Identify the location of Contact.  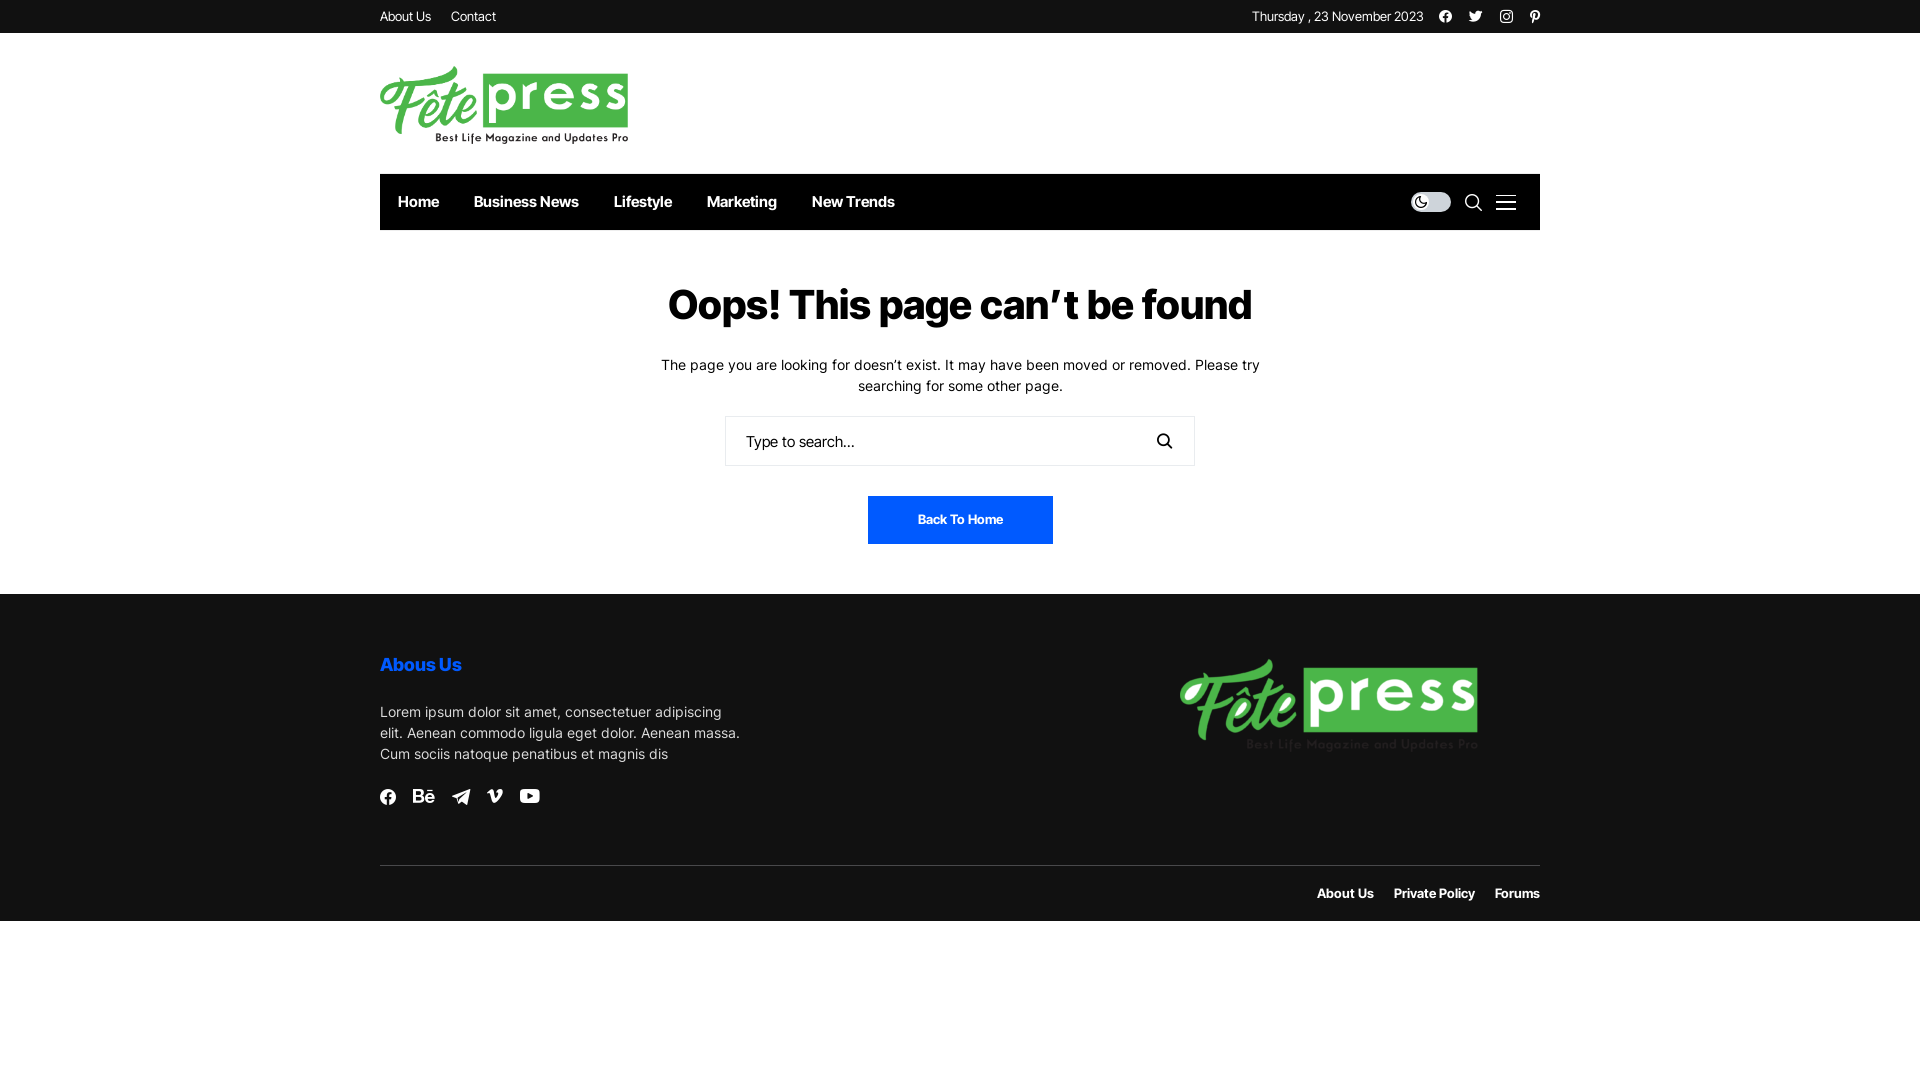
(474, 16).